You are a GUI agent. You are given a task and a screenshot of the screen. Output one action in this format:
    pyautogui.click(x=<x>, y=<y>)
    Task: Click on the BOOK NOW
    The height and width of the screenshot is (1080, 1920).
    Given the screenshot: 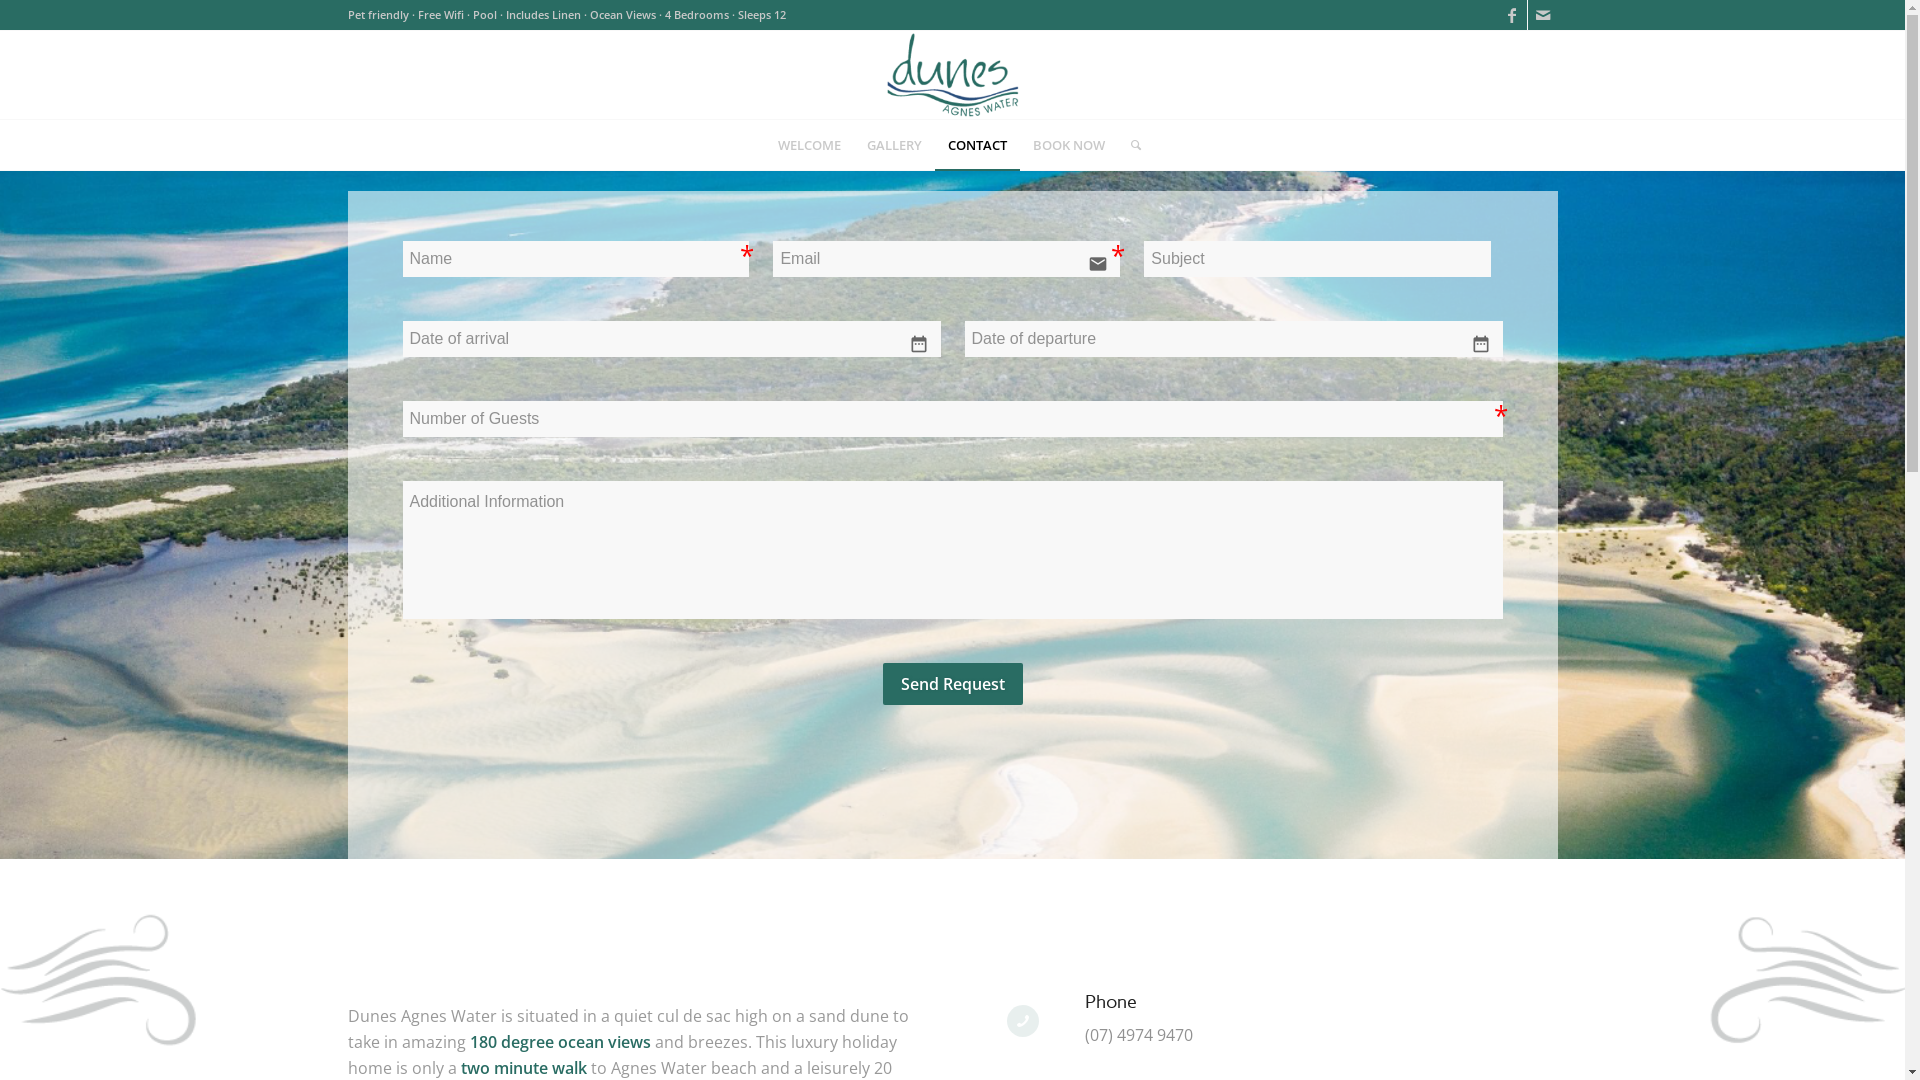 What is the action you would take?
    pyautogui.click(x=1069, y=145)
    